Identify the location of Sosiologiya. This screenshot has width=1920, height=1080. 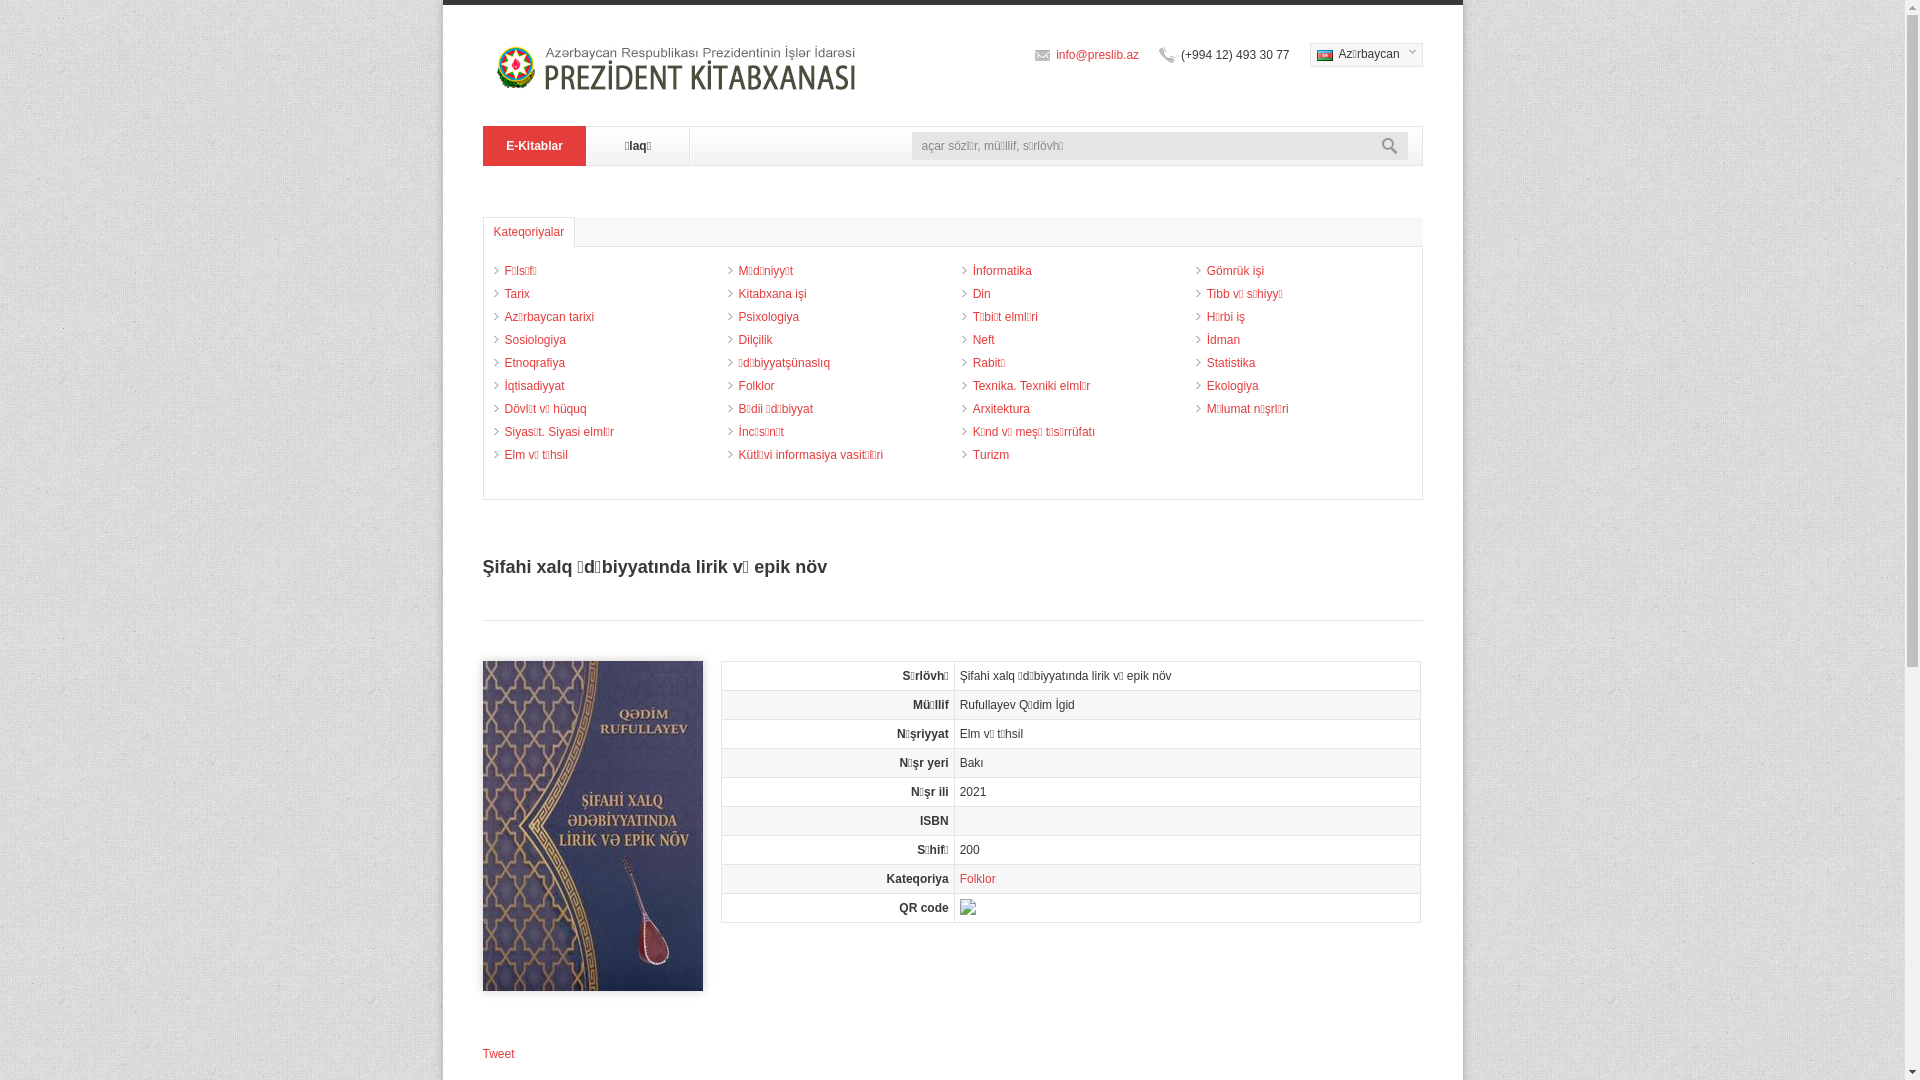
(534, 340).